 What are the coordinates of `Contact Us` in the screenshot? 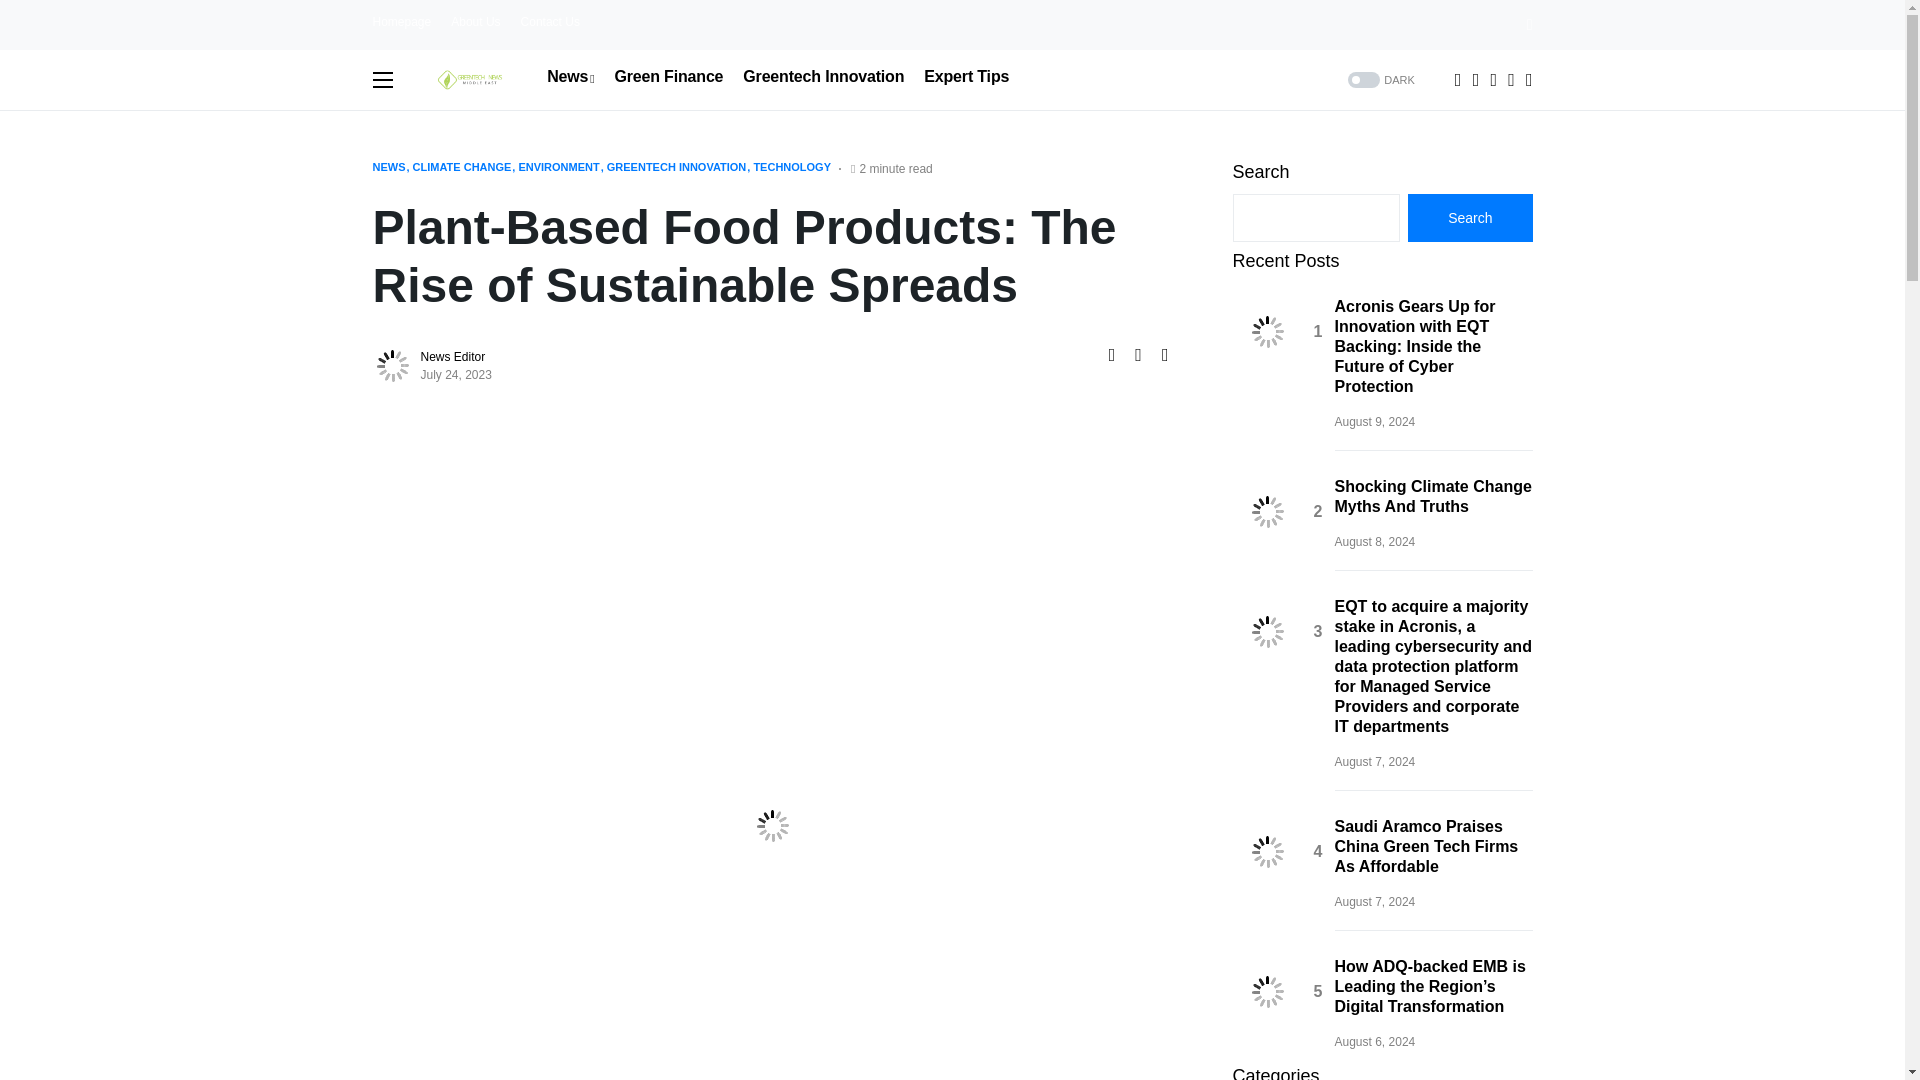 It's located at (550, 22).